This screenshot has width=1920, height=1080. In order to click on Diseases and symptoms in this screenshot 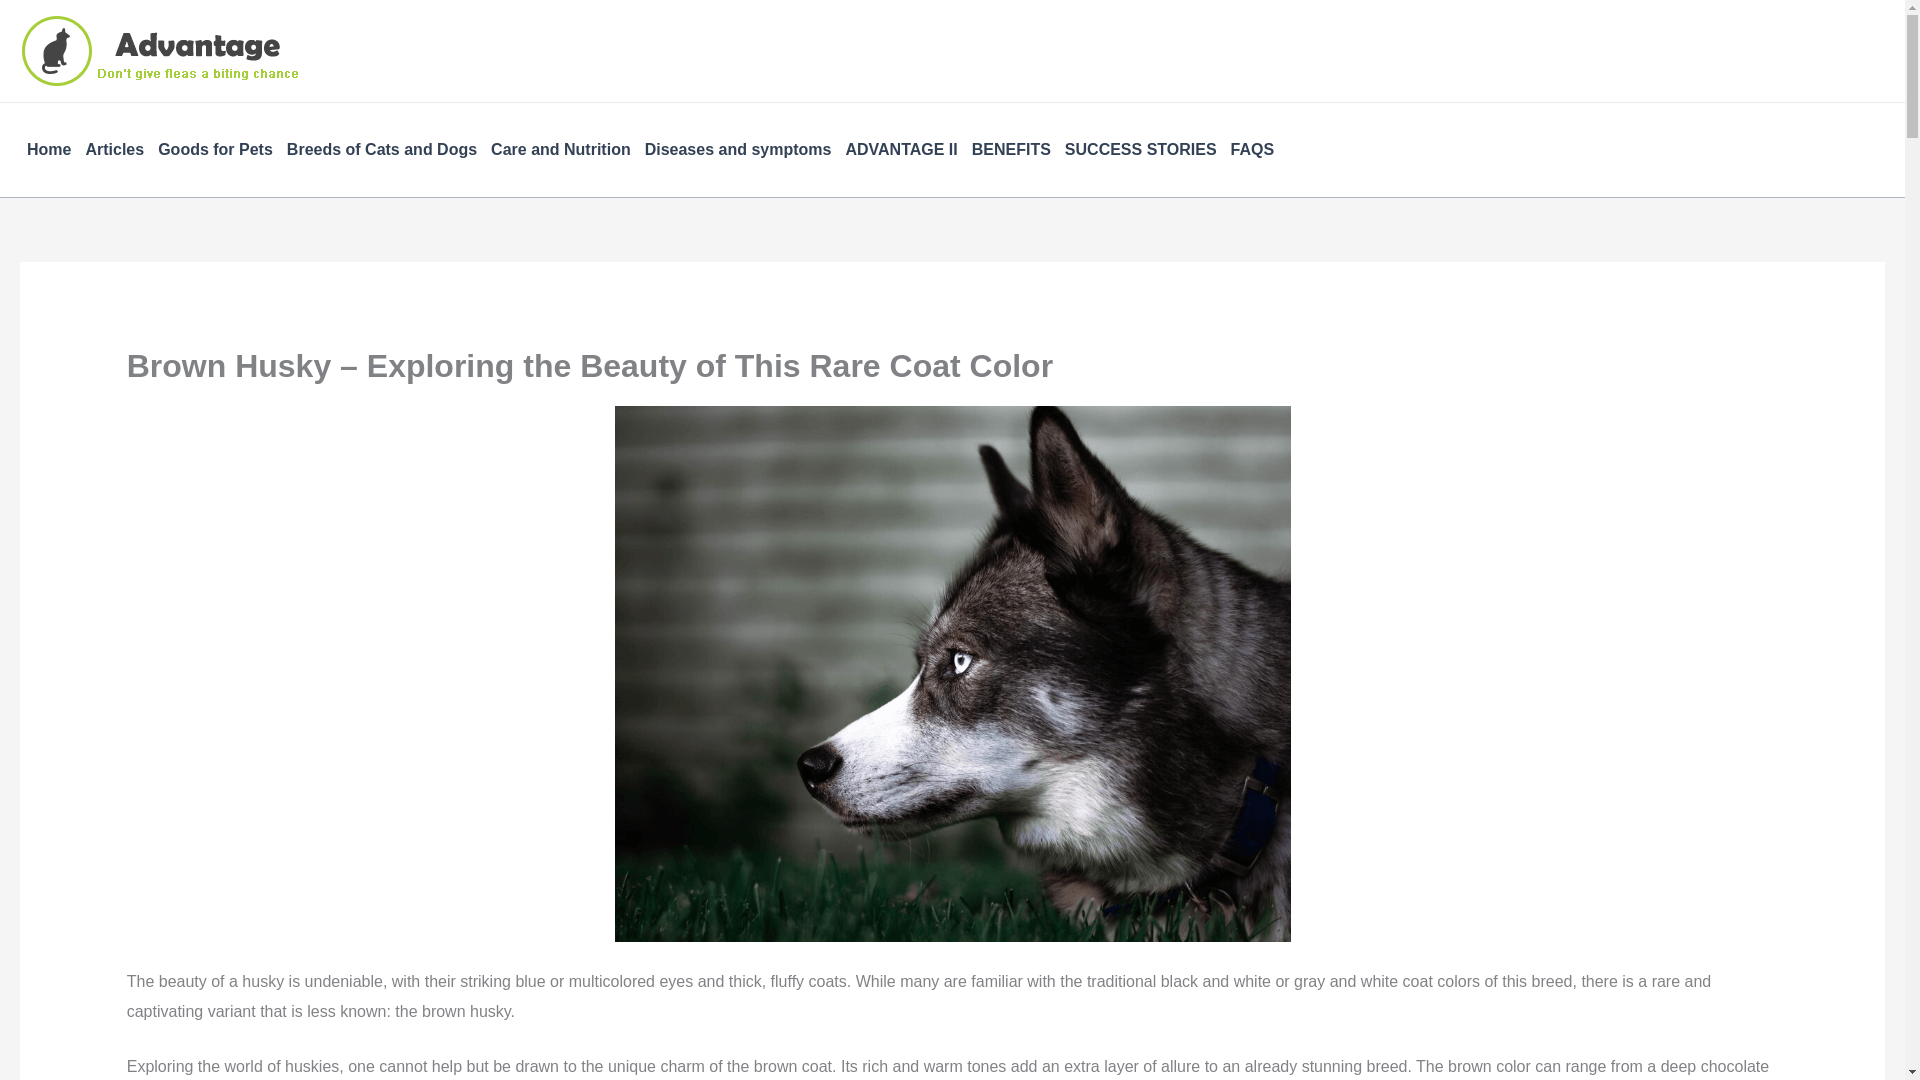, I will do `click(738, 149)`.